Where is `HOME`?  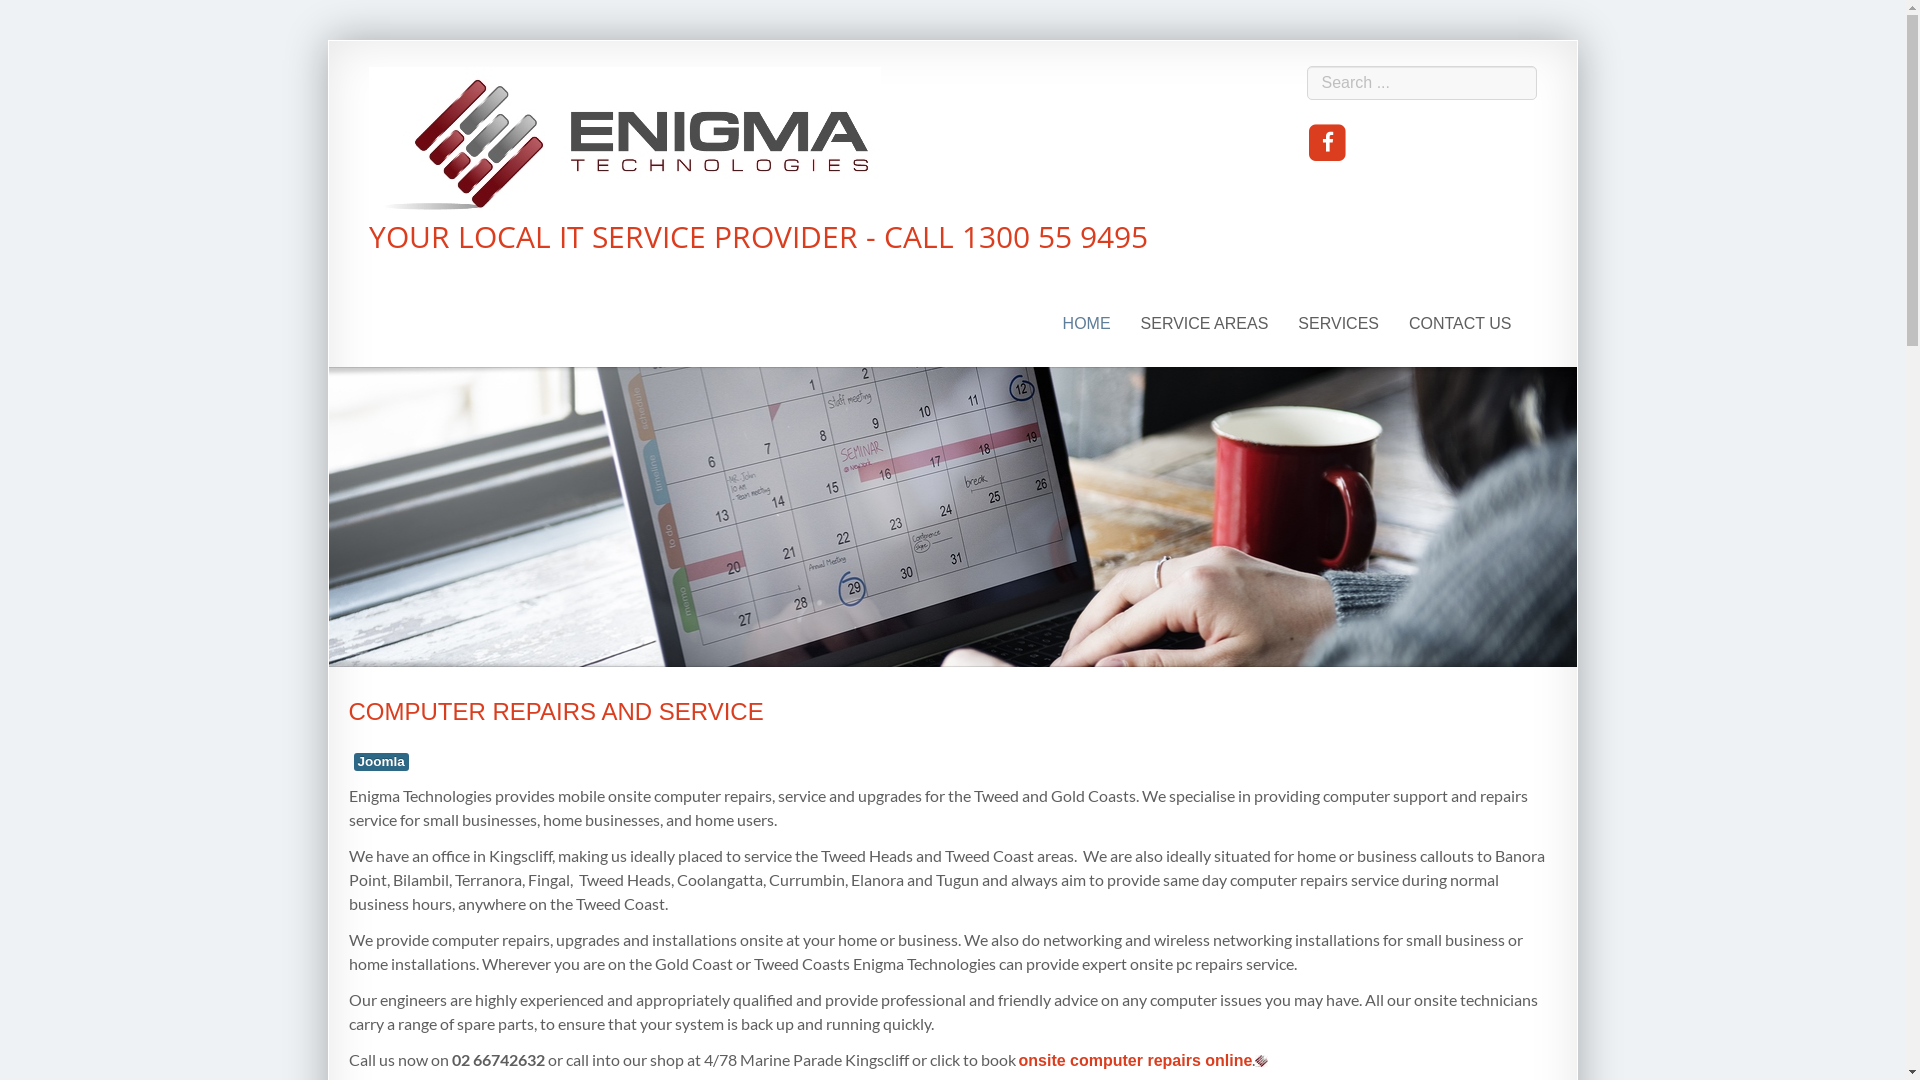 HOME is located at coordinates (1087, 324).